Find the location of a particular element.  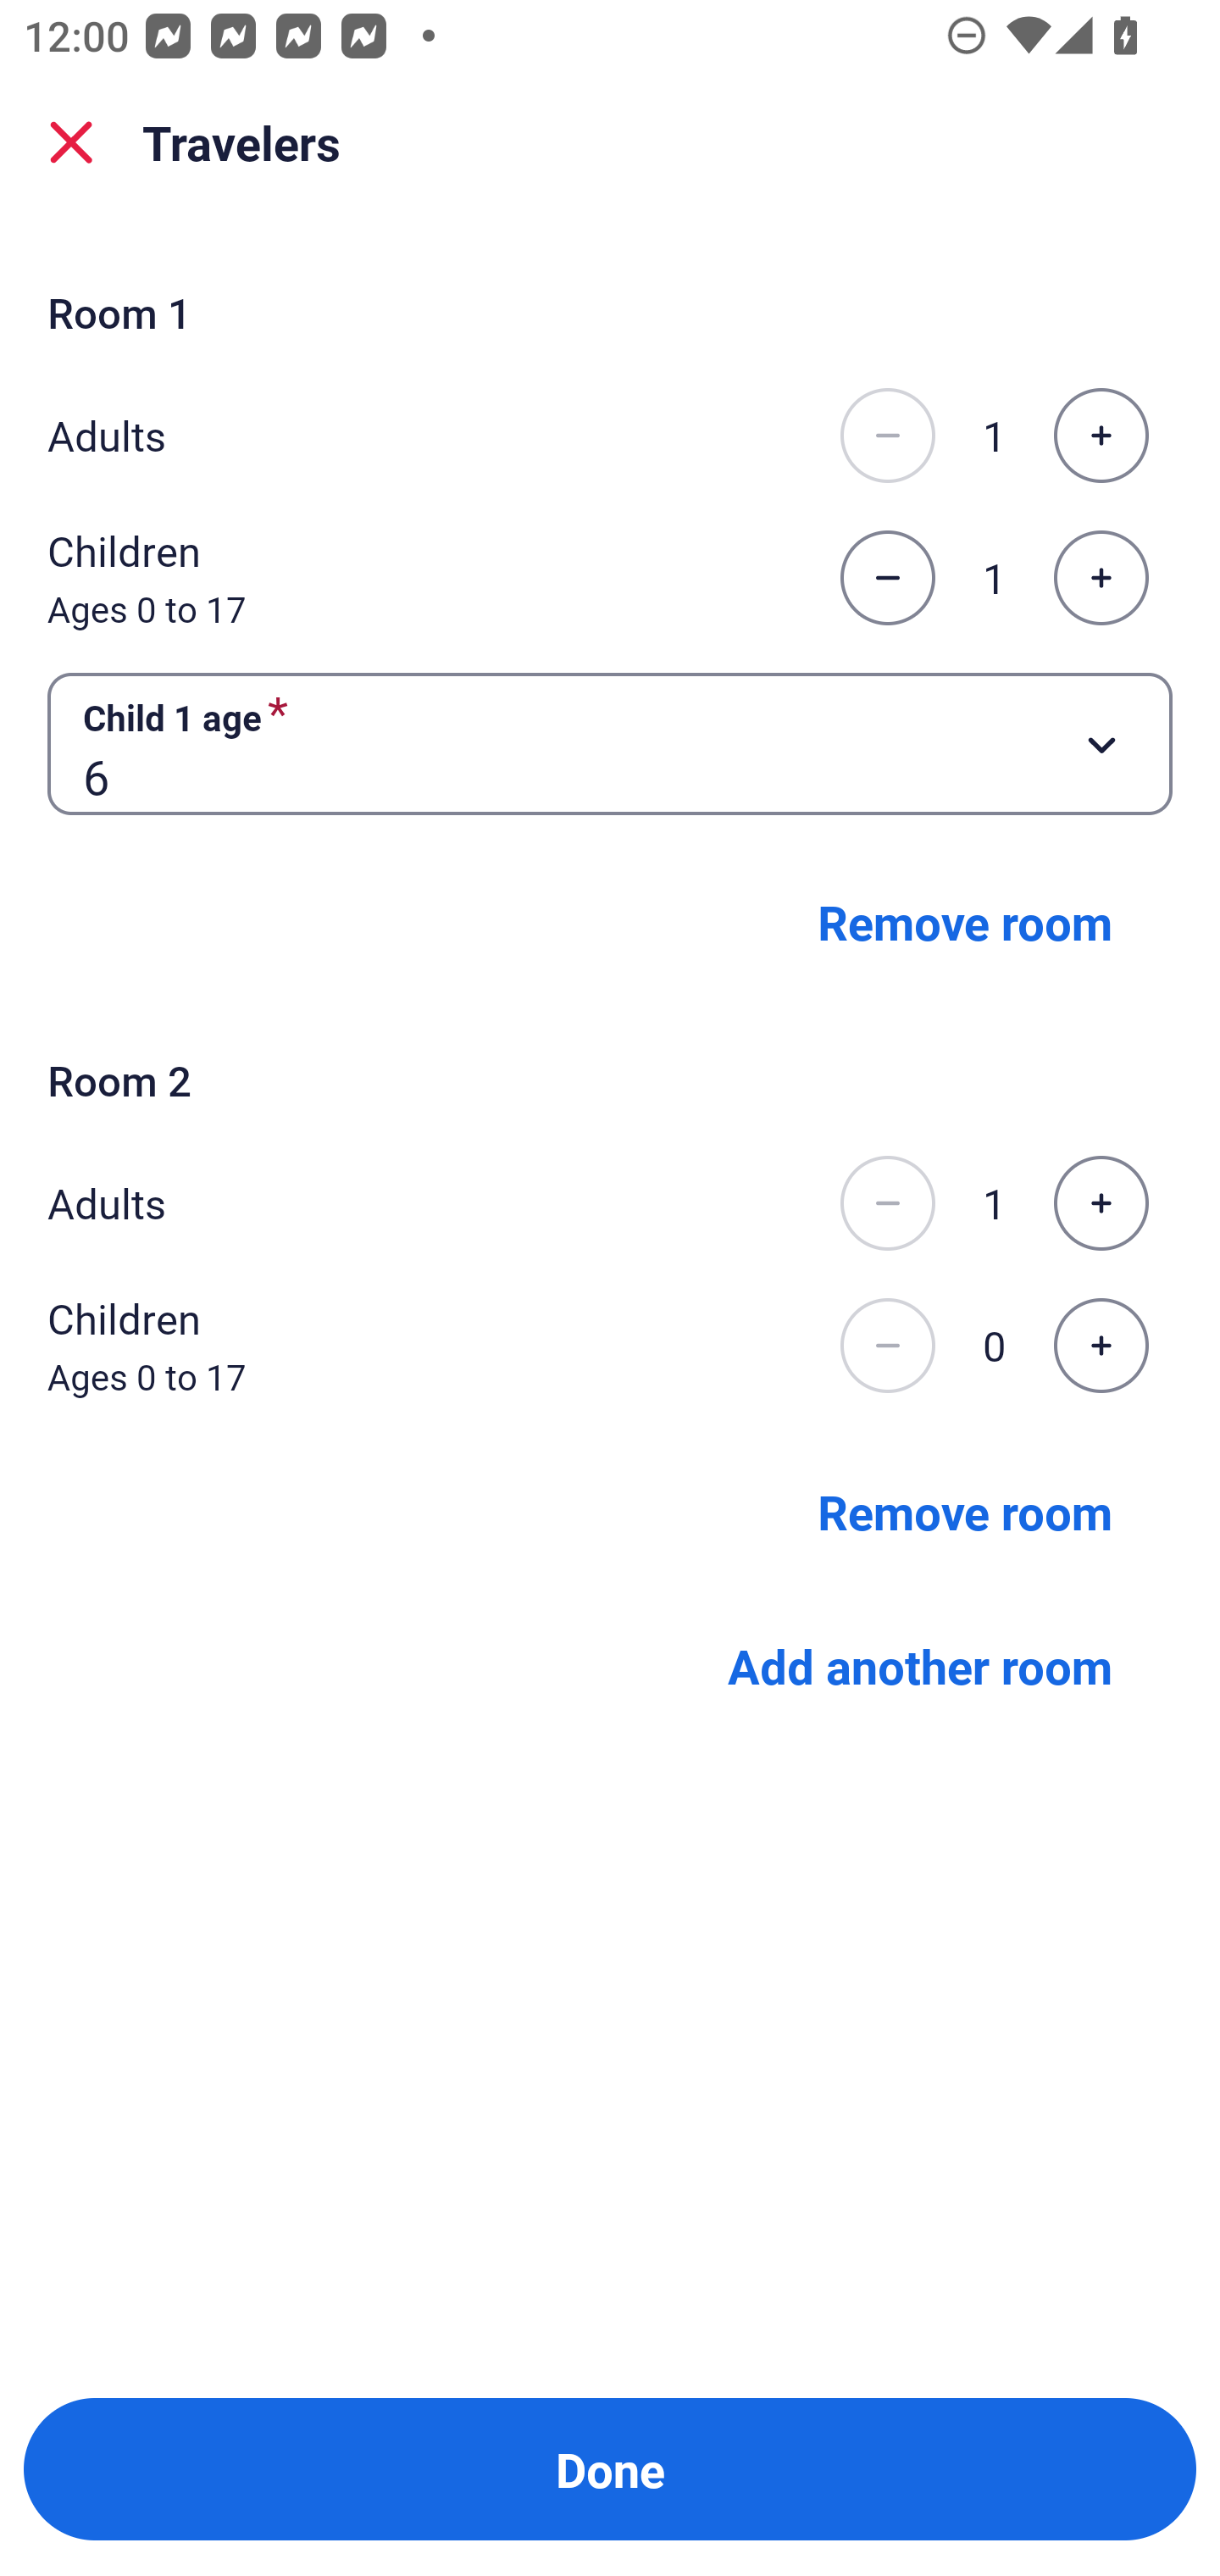

Decrease the number of children is located at coordinates (887, 578).